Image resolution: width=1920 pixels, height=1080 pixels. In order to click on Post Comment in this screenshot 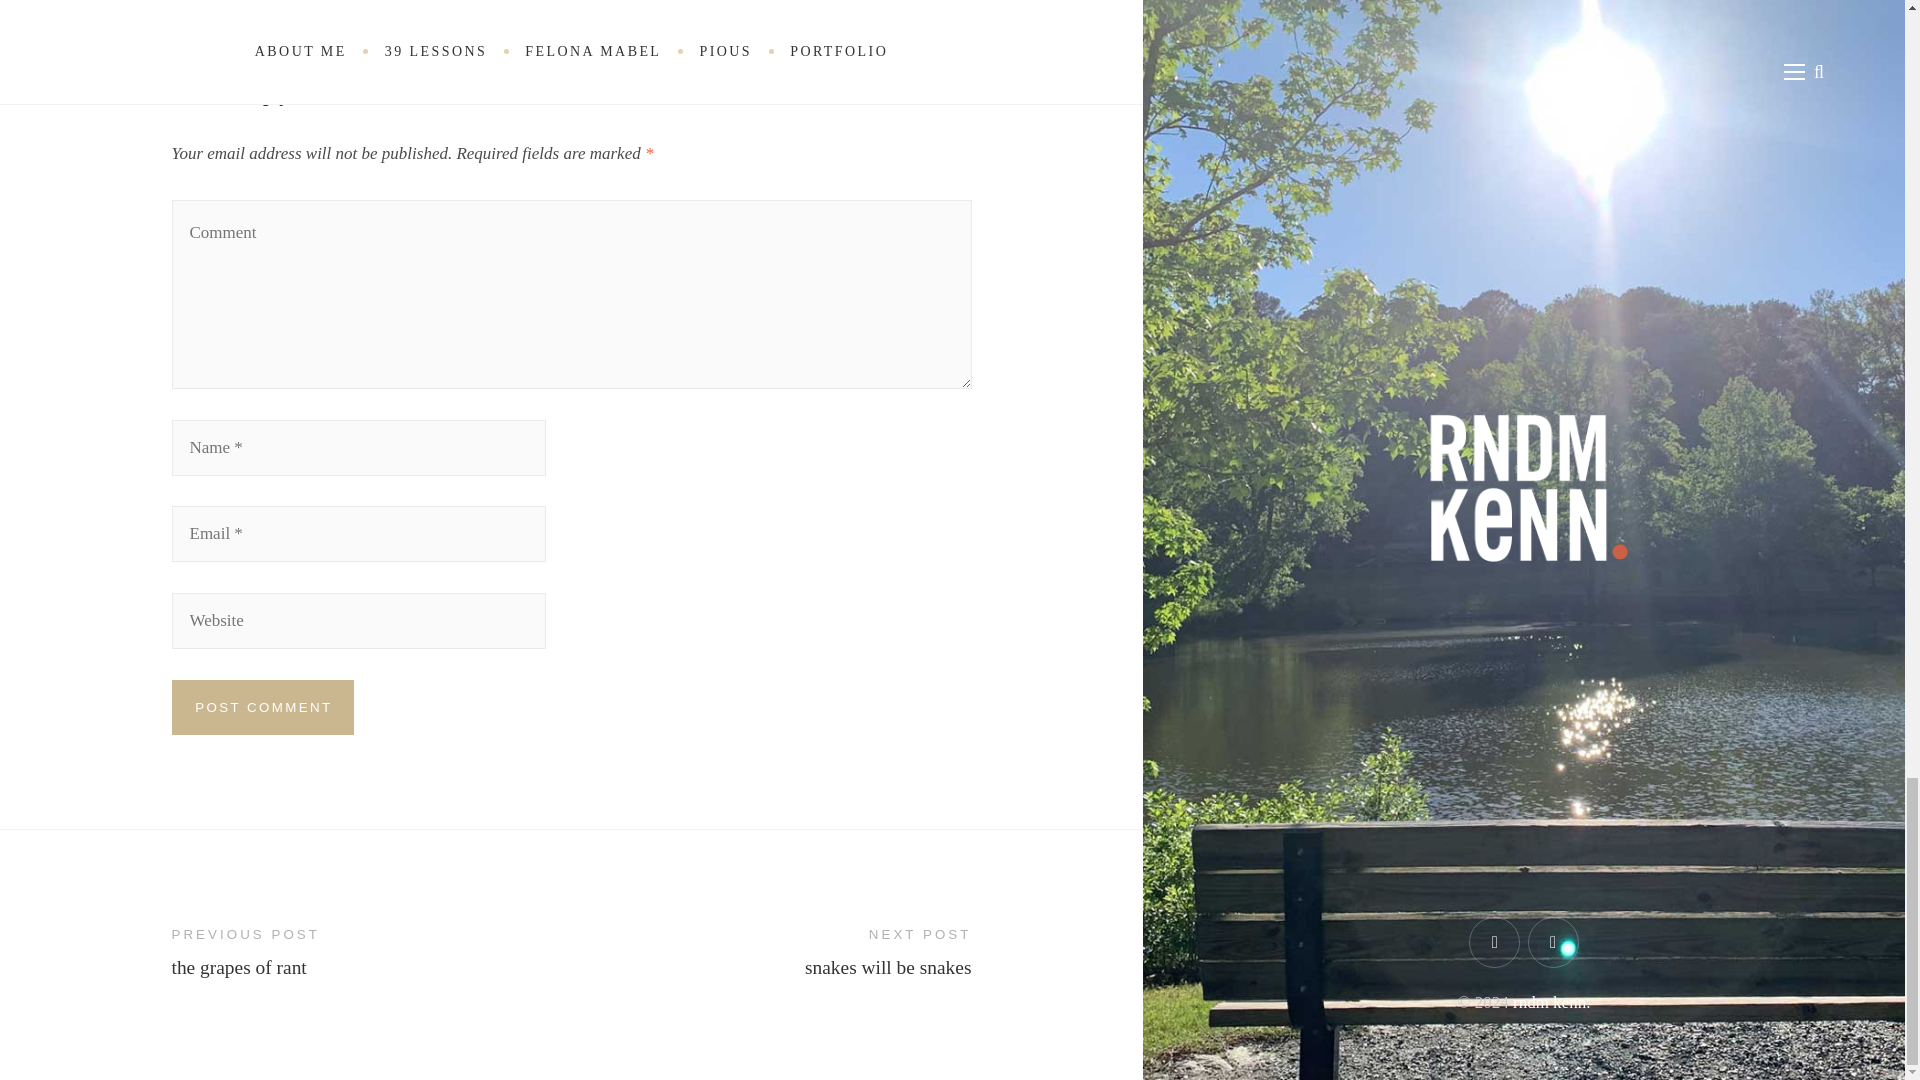, I will do `click(264, 708)`.